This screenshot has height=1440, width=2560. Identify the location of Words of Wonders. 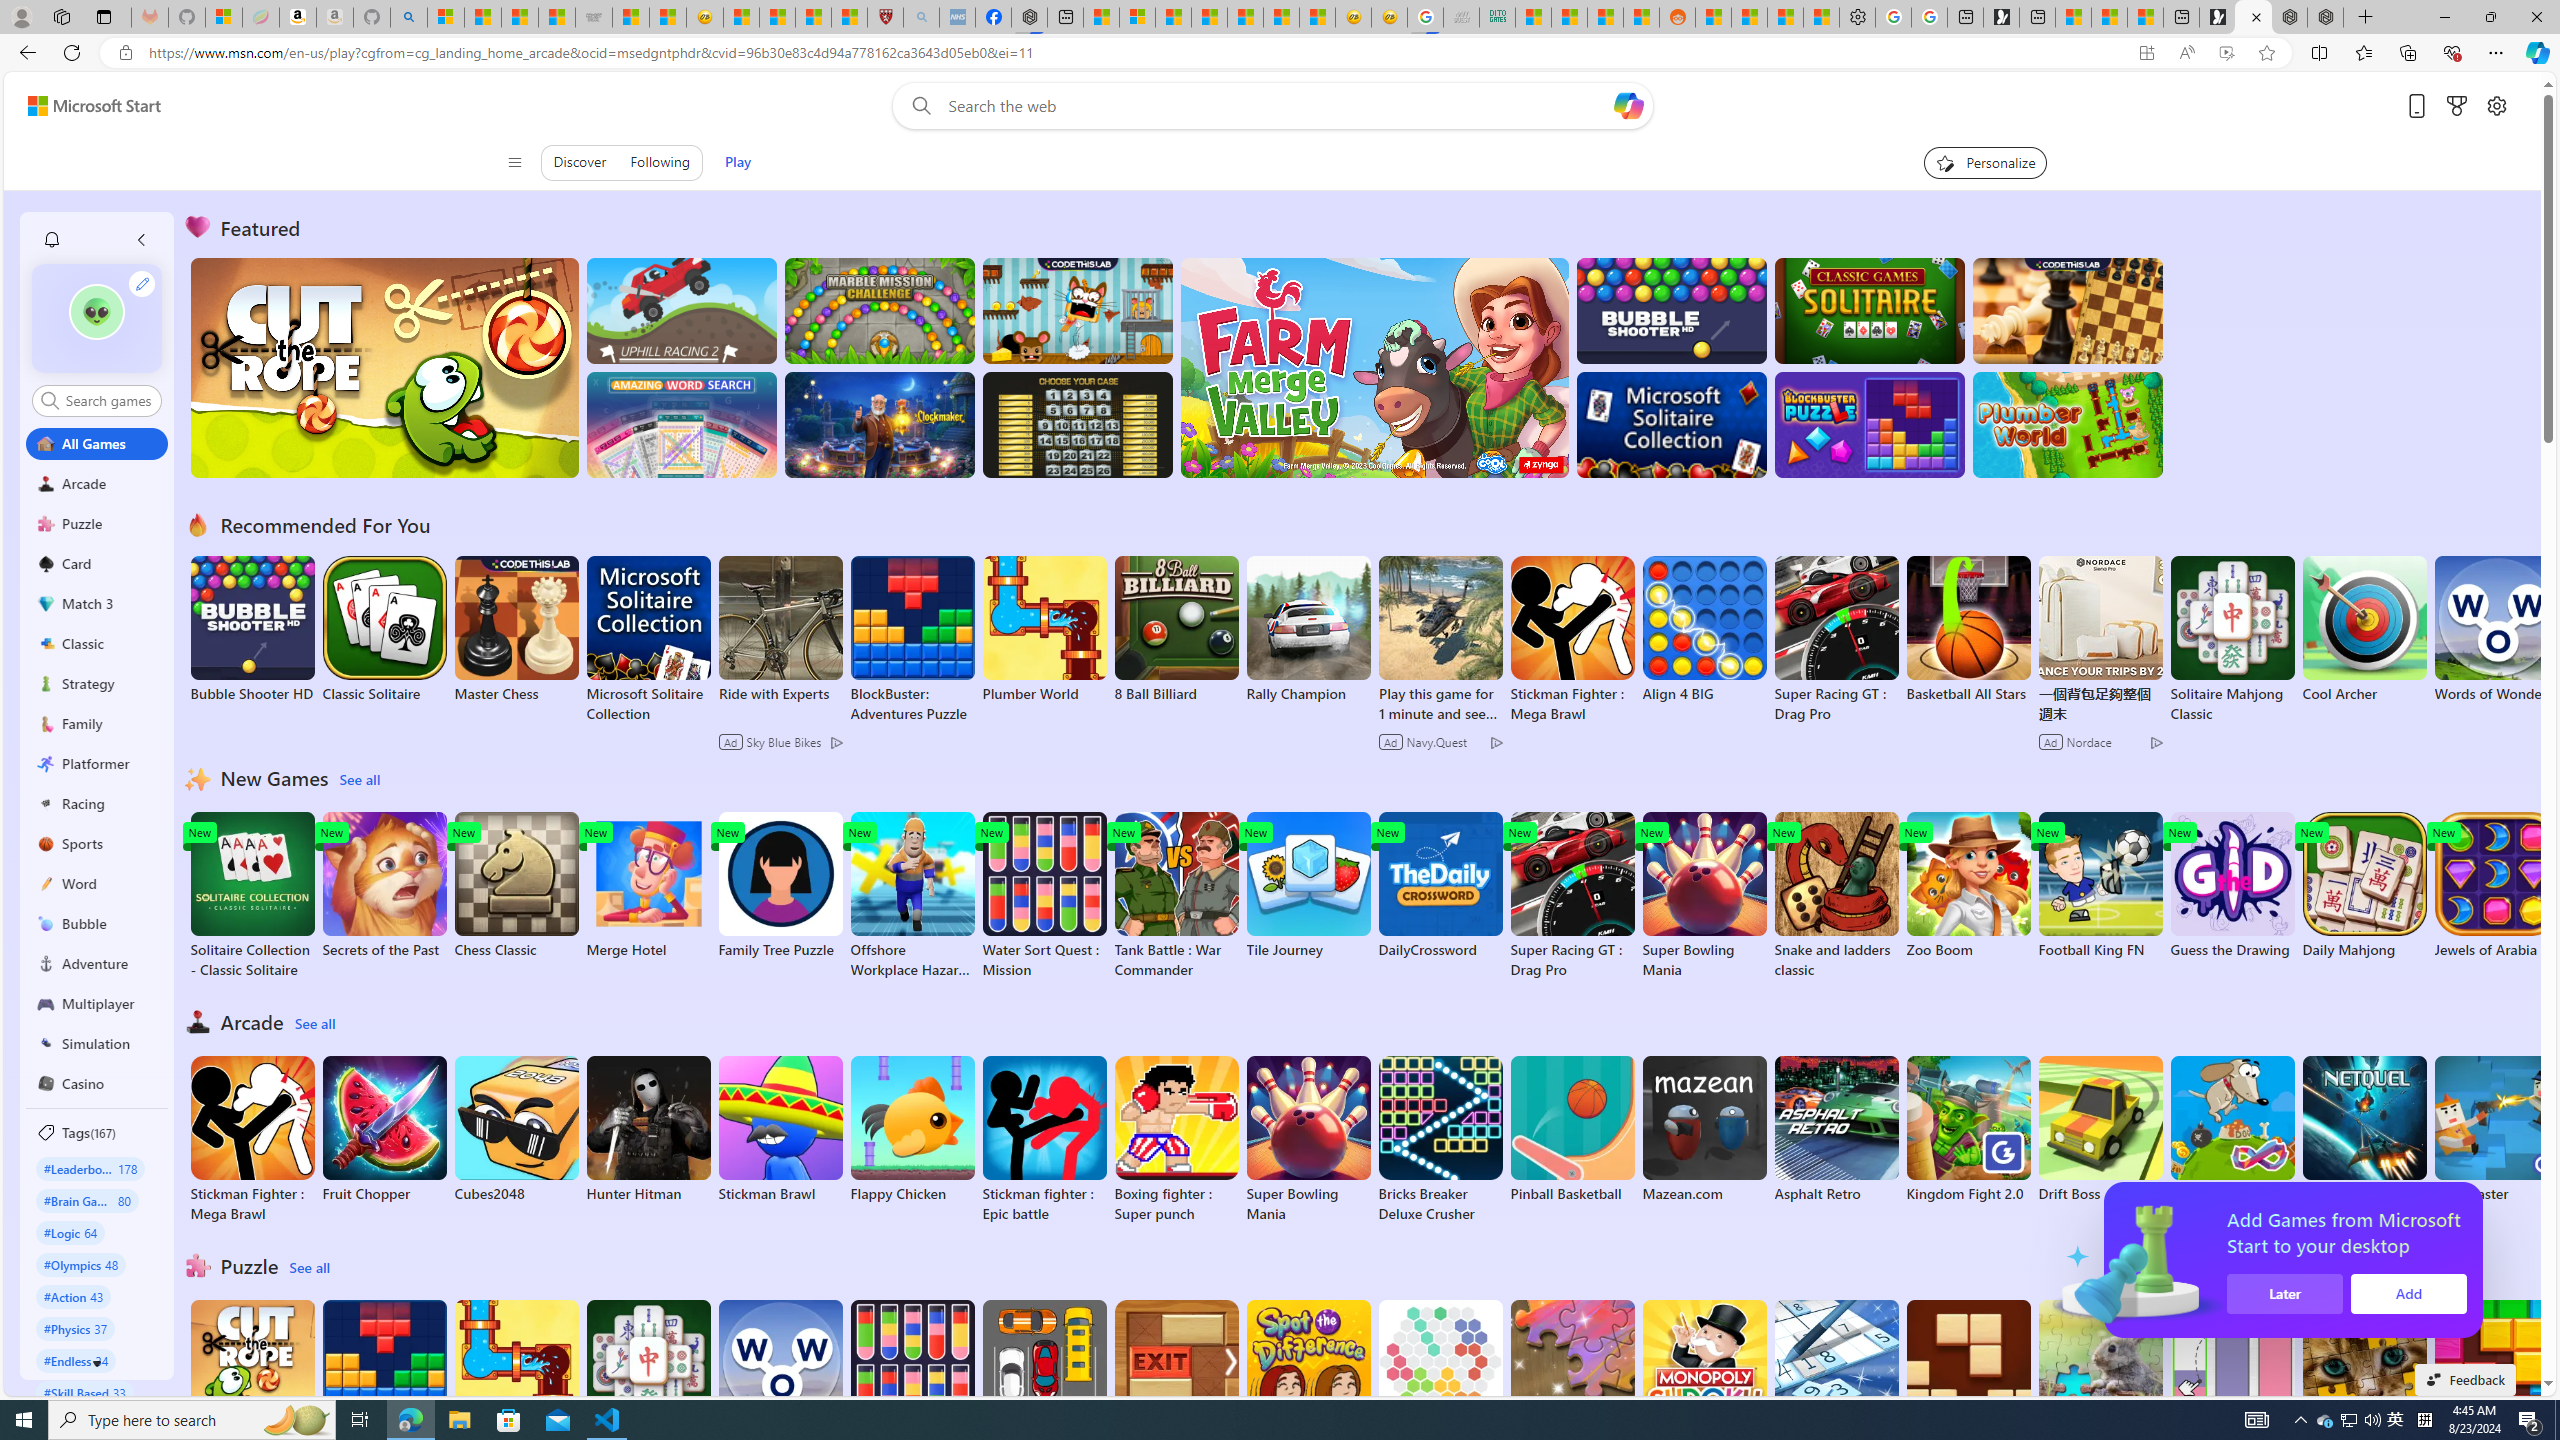
(779, 1374).